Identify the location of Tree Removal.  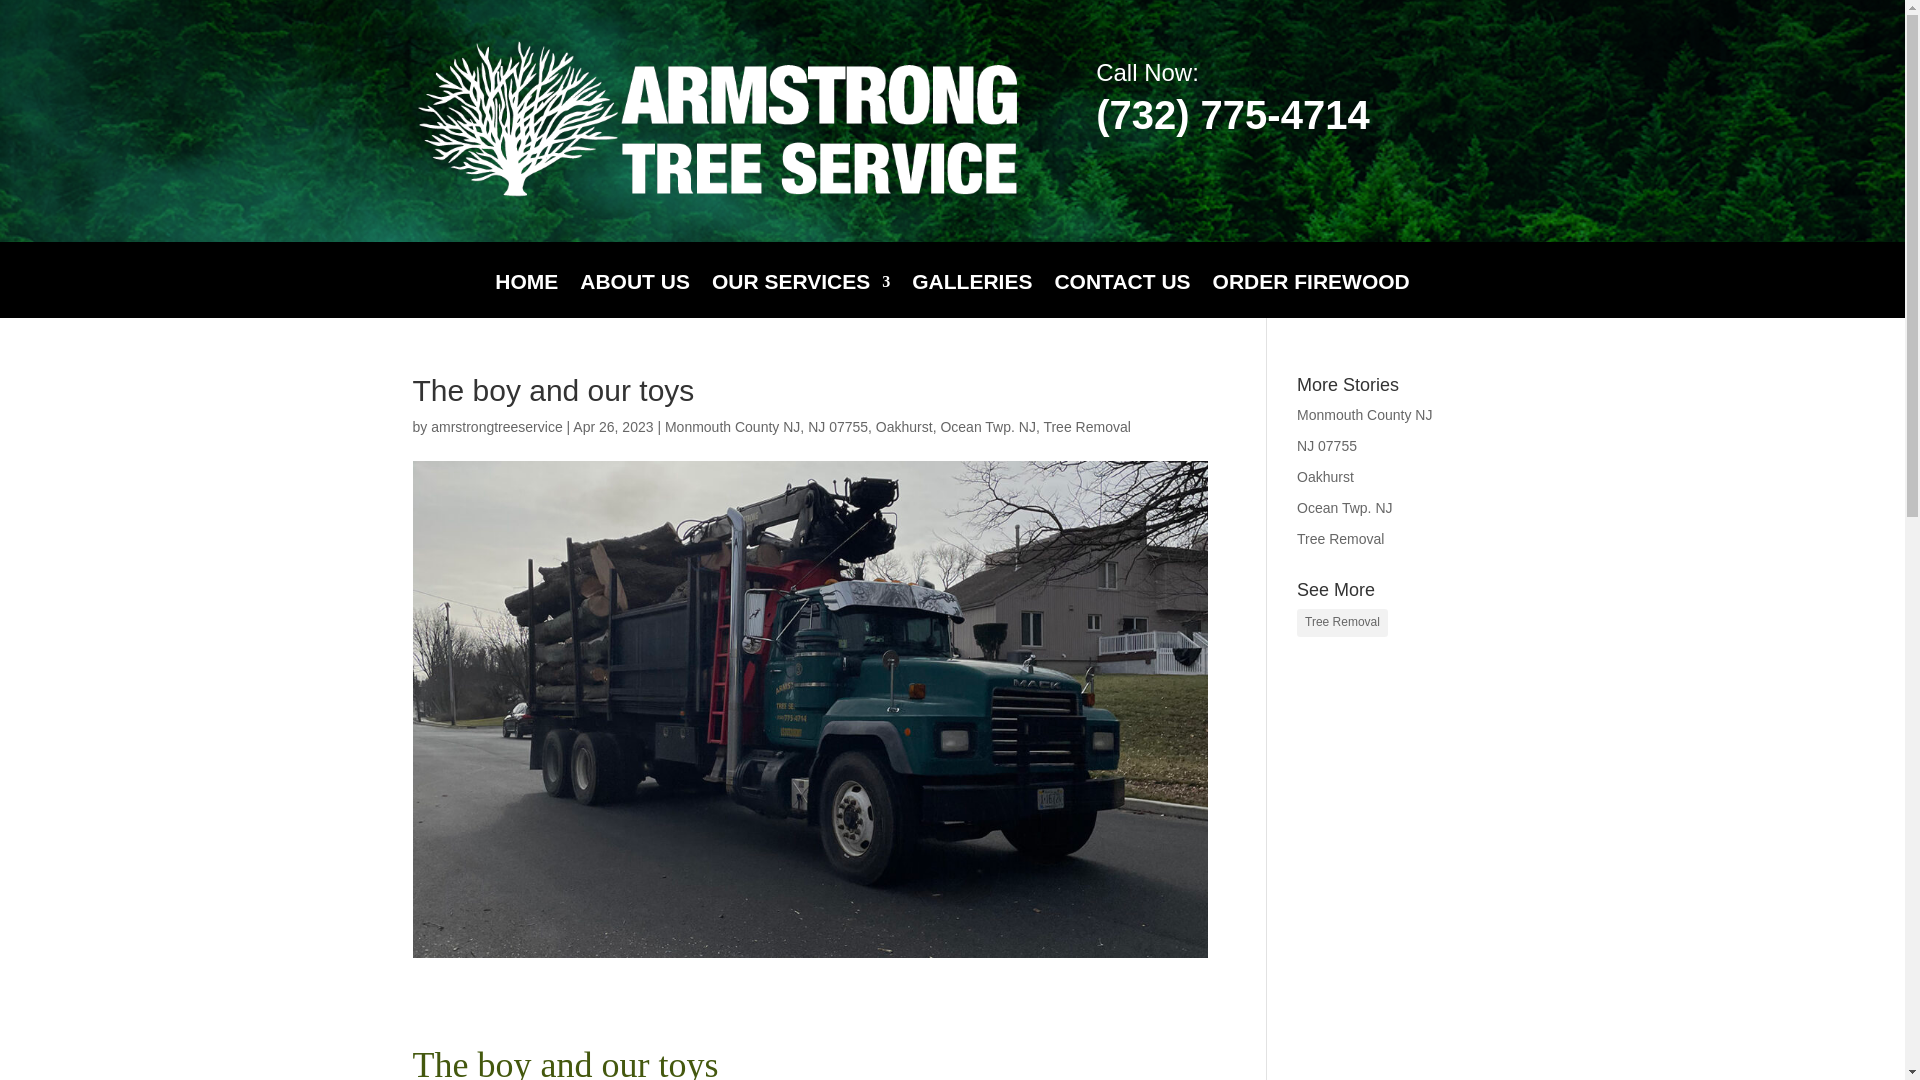
(1342, 623).